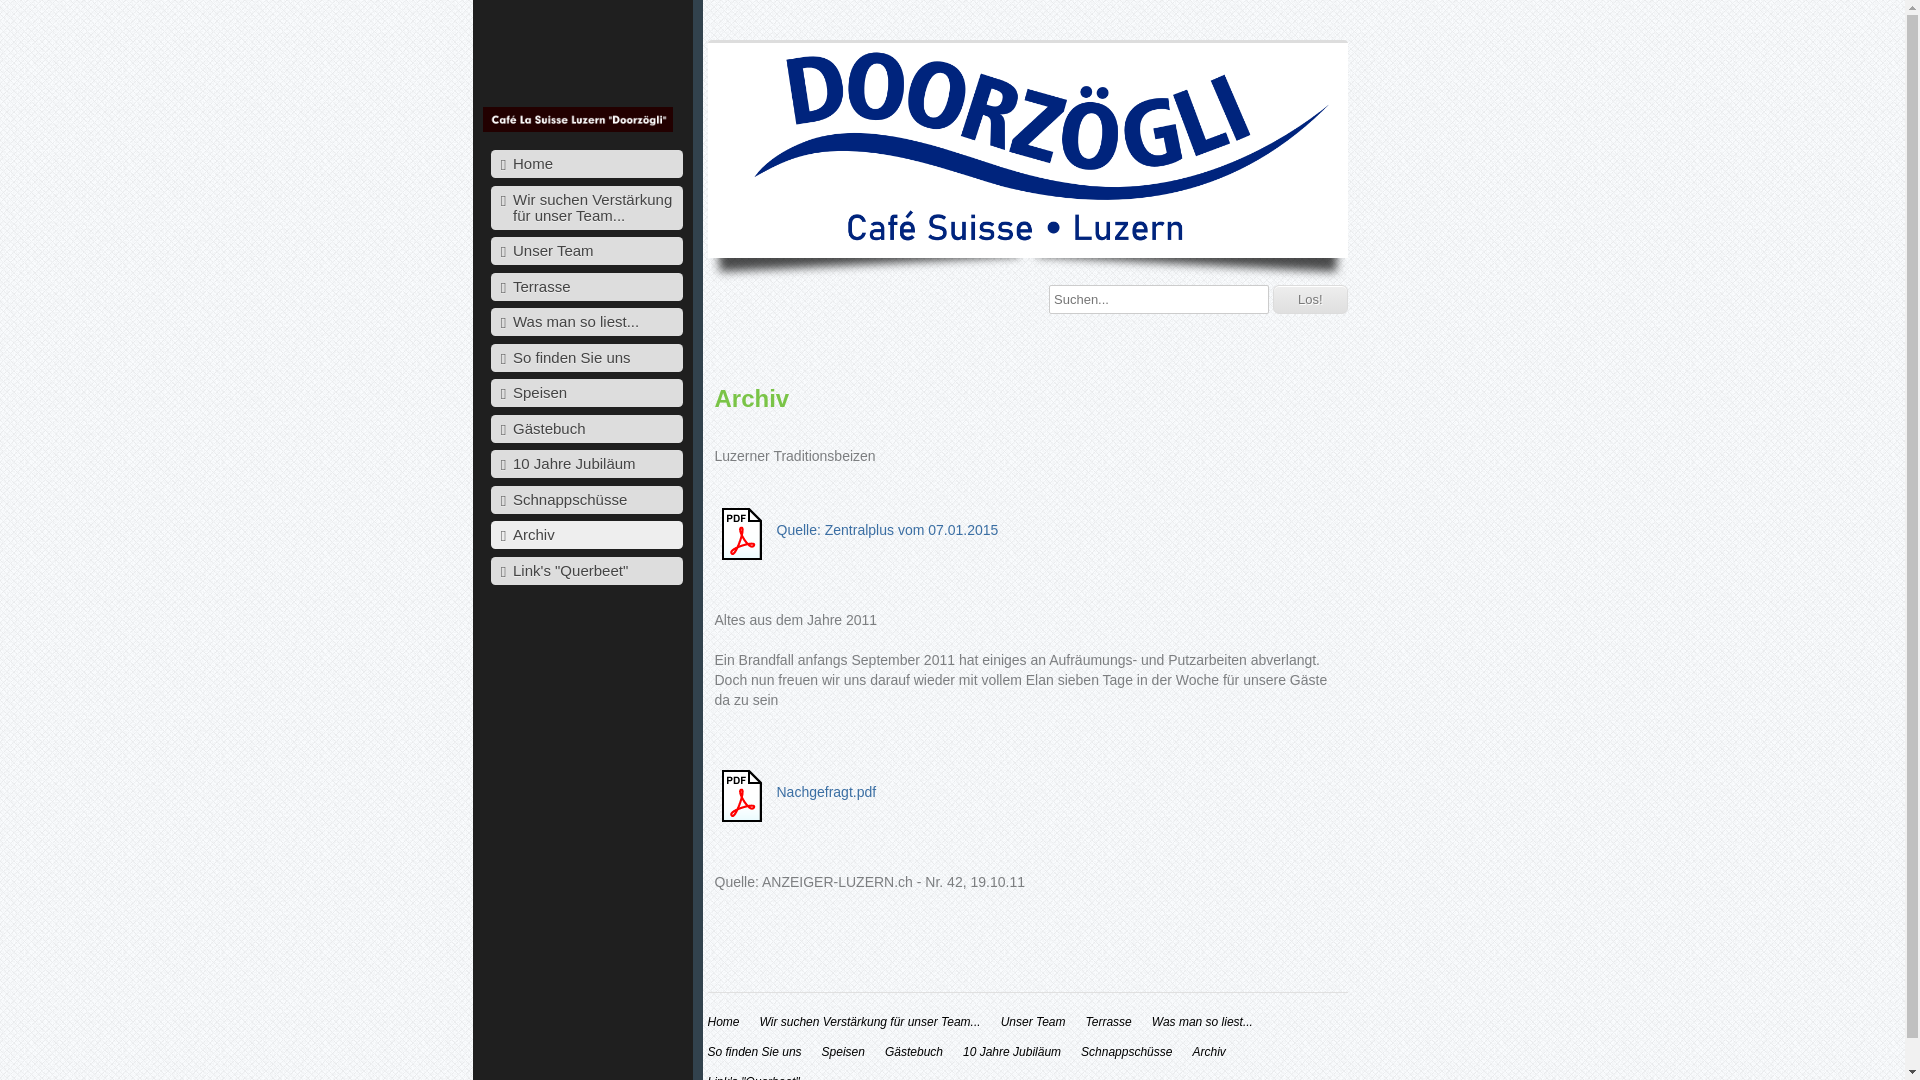 The width and height of the screenshot is (1920, 1080). Describe the element at coordinates (844, 1052) in the screenshot. I see `Speisen` at that location.